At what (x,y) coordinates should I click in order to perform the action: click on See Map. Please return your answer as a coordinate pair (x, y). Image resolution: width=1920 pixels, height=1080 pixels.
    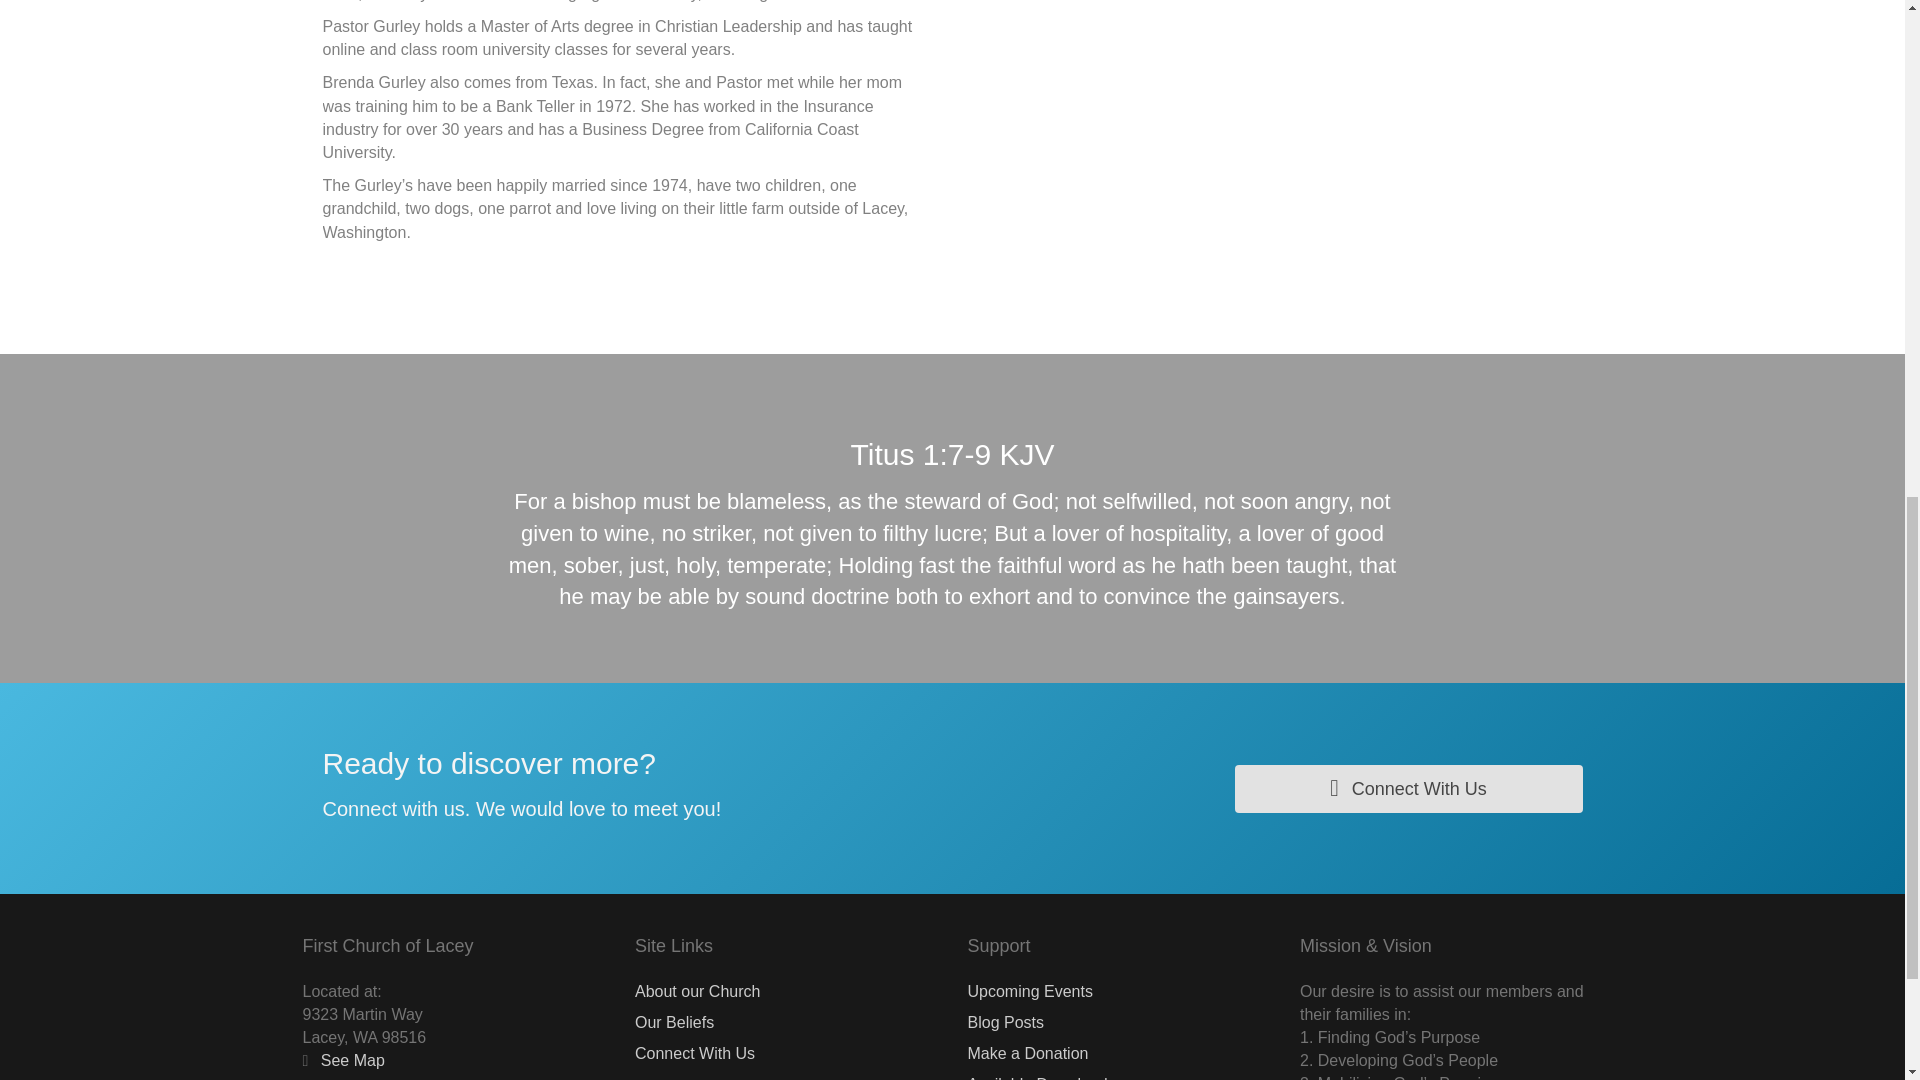
    Looking at the image, I should click on (350, 1060).